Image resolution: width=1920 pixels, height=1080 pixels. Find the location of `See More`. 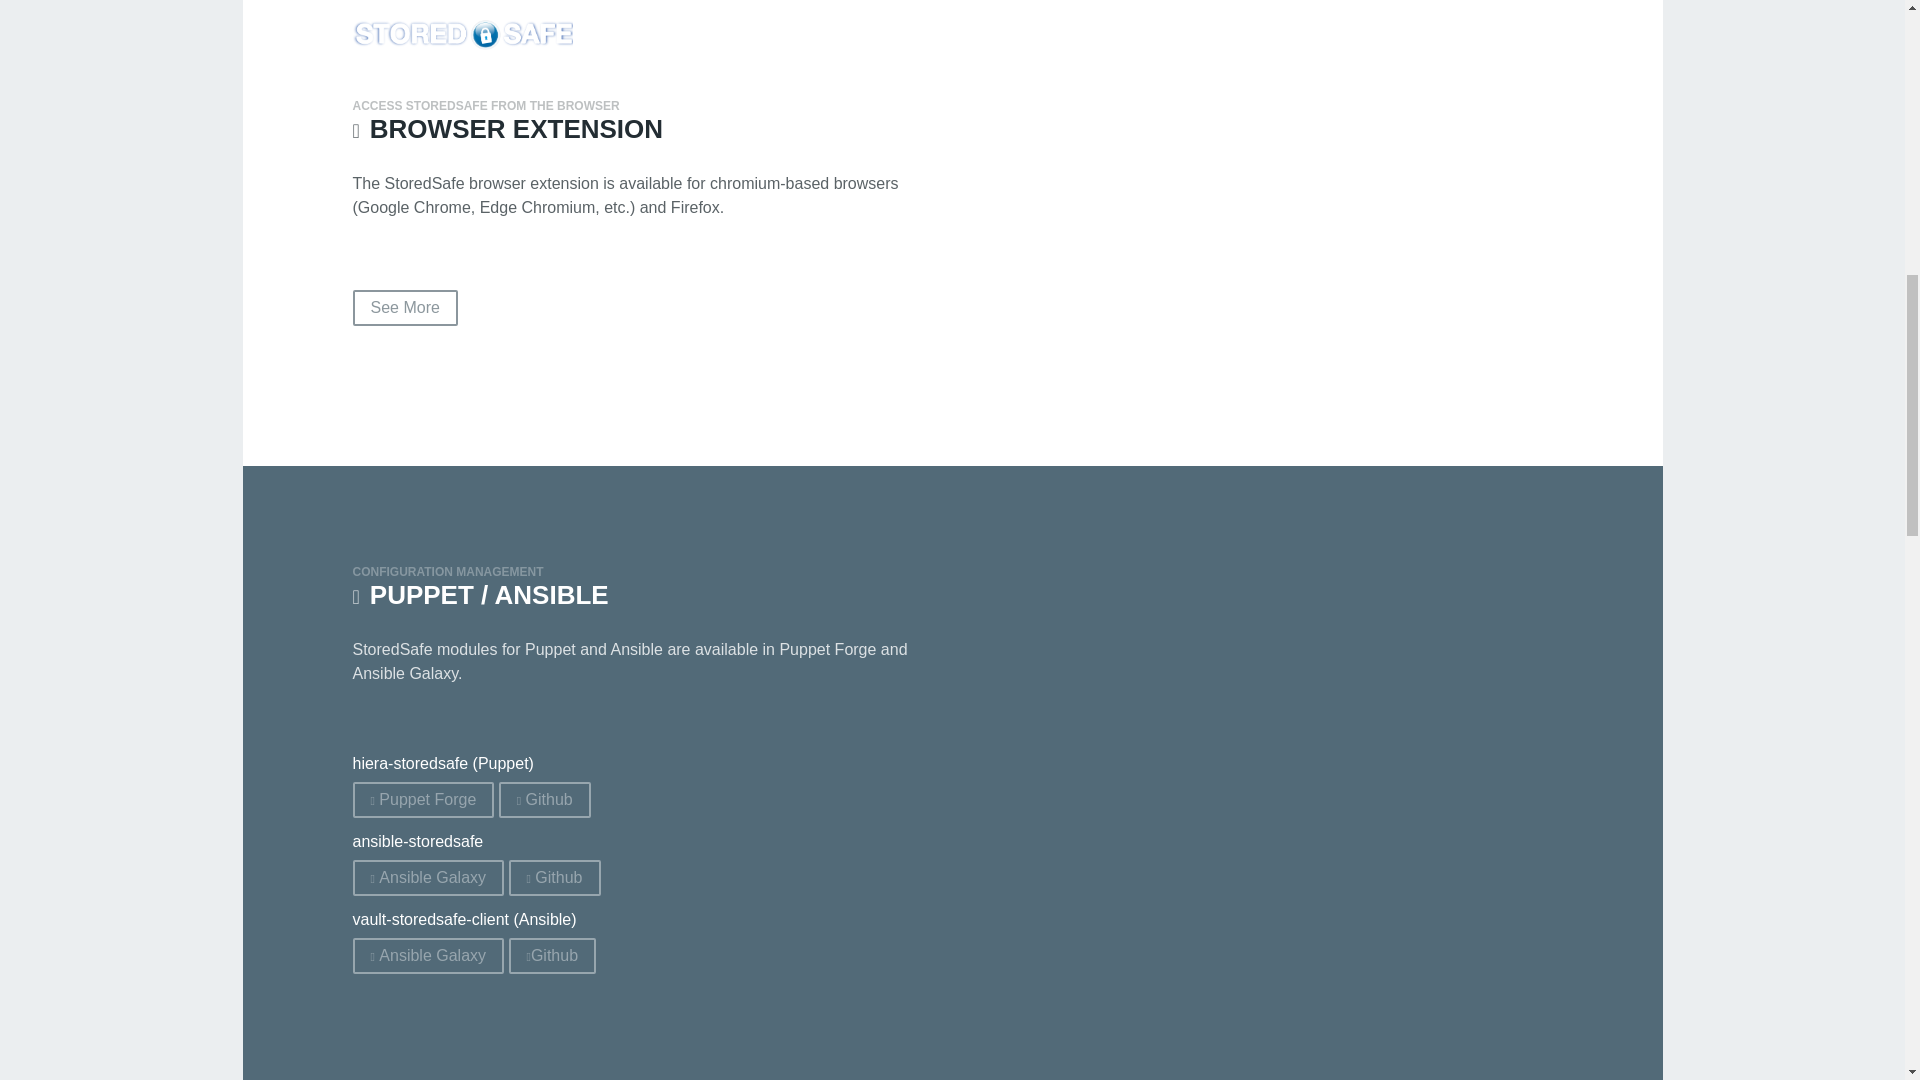

See More is located at coordinates (404, 308).